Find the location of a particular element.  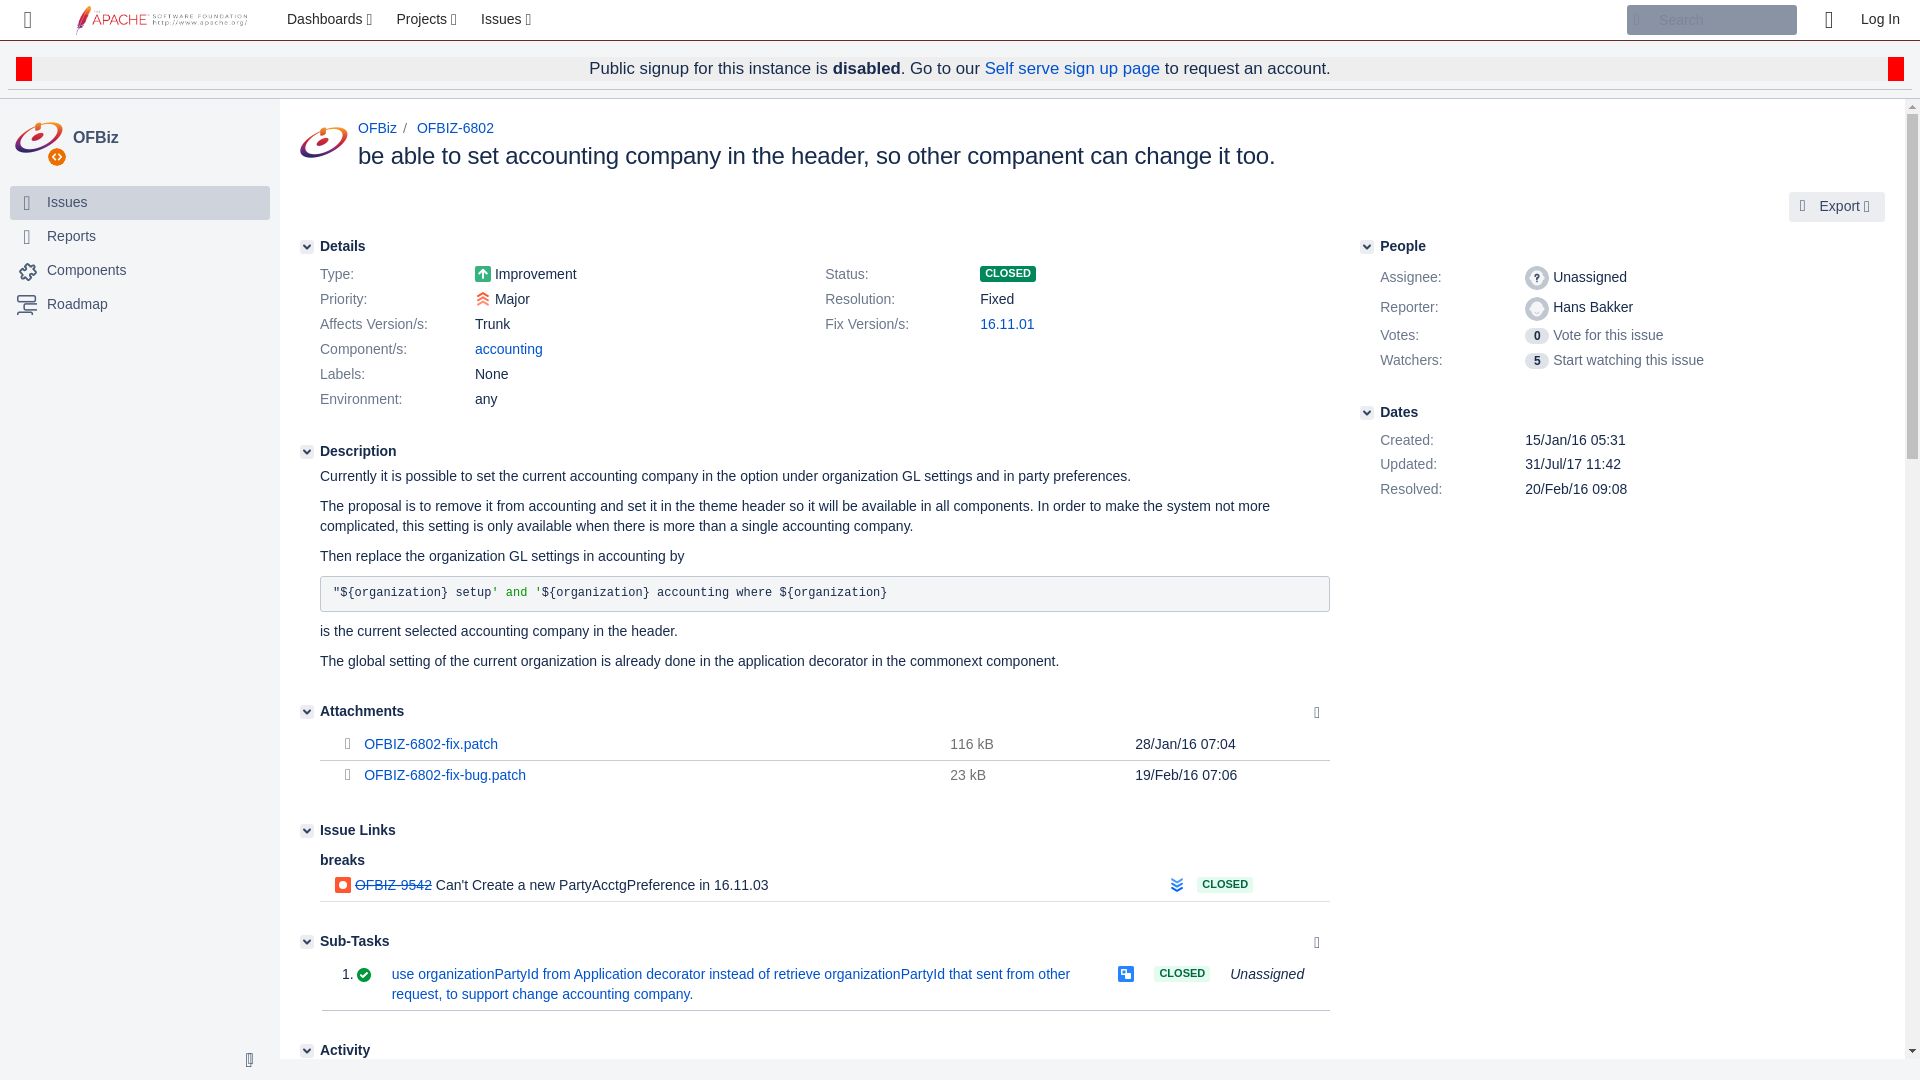

Search for issues and view recent issues is located at coordinates (508, 20).